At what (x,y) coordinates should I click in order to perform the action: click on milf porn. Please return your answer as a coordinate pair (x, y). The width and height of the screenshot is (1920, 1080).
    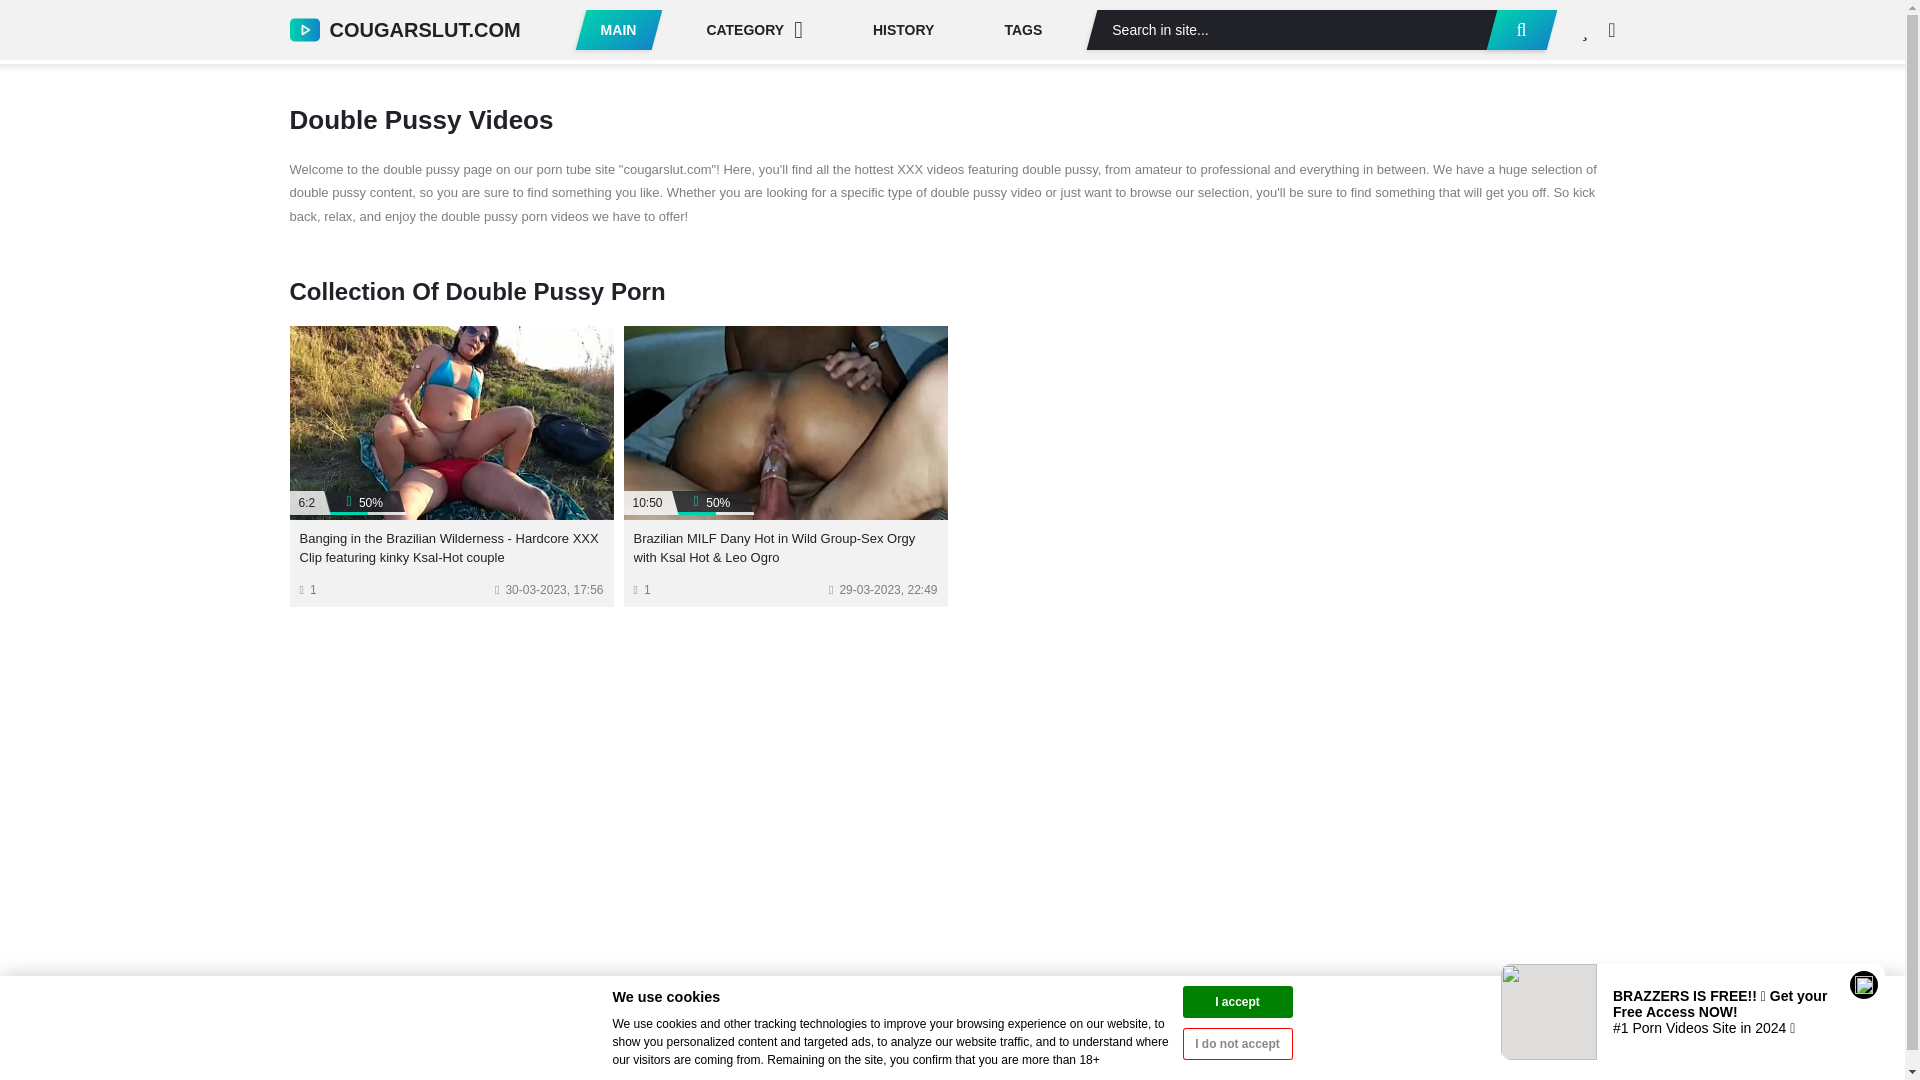
    Looking at the image, I should click on (404, 29).